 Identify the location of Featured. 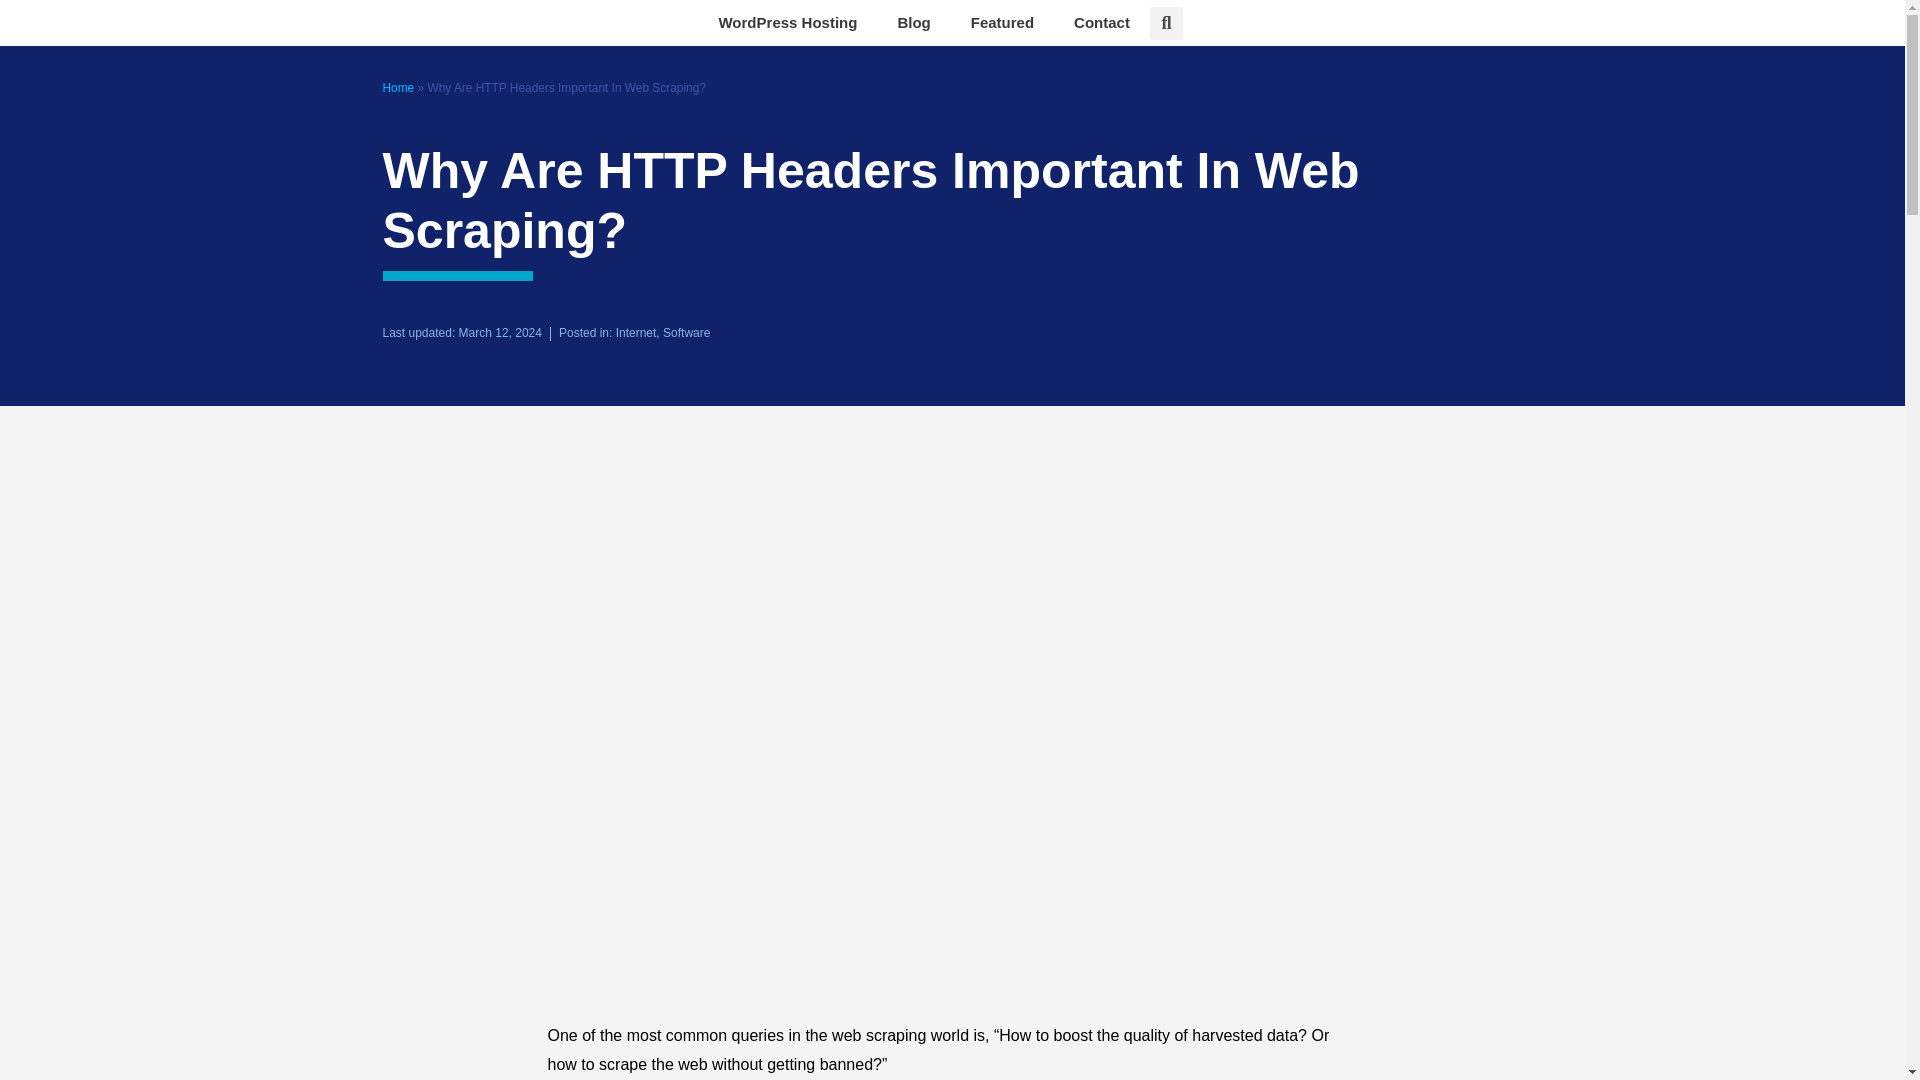
(1002, 23).